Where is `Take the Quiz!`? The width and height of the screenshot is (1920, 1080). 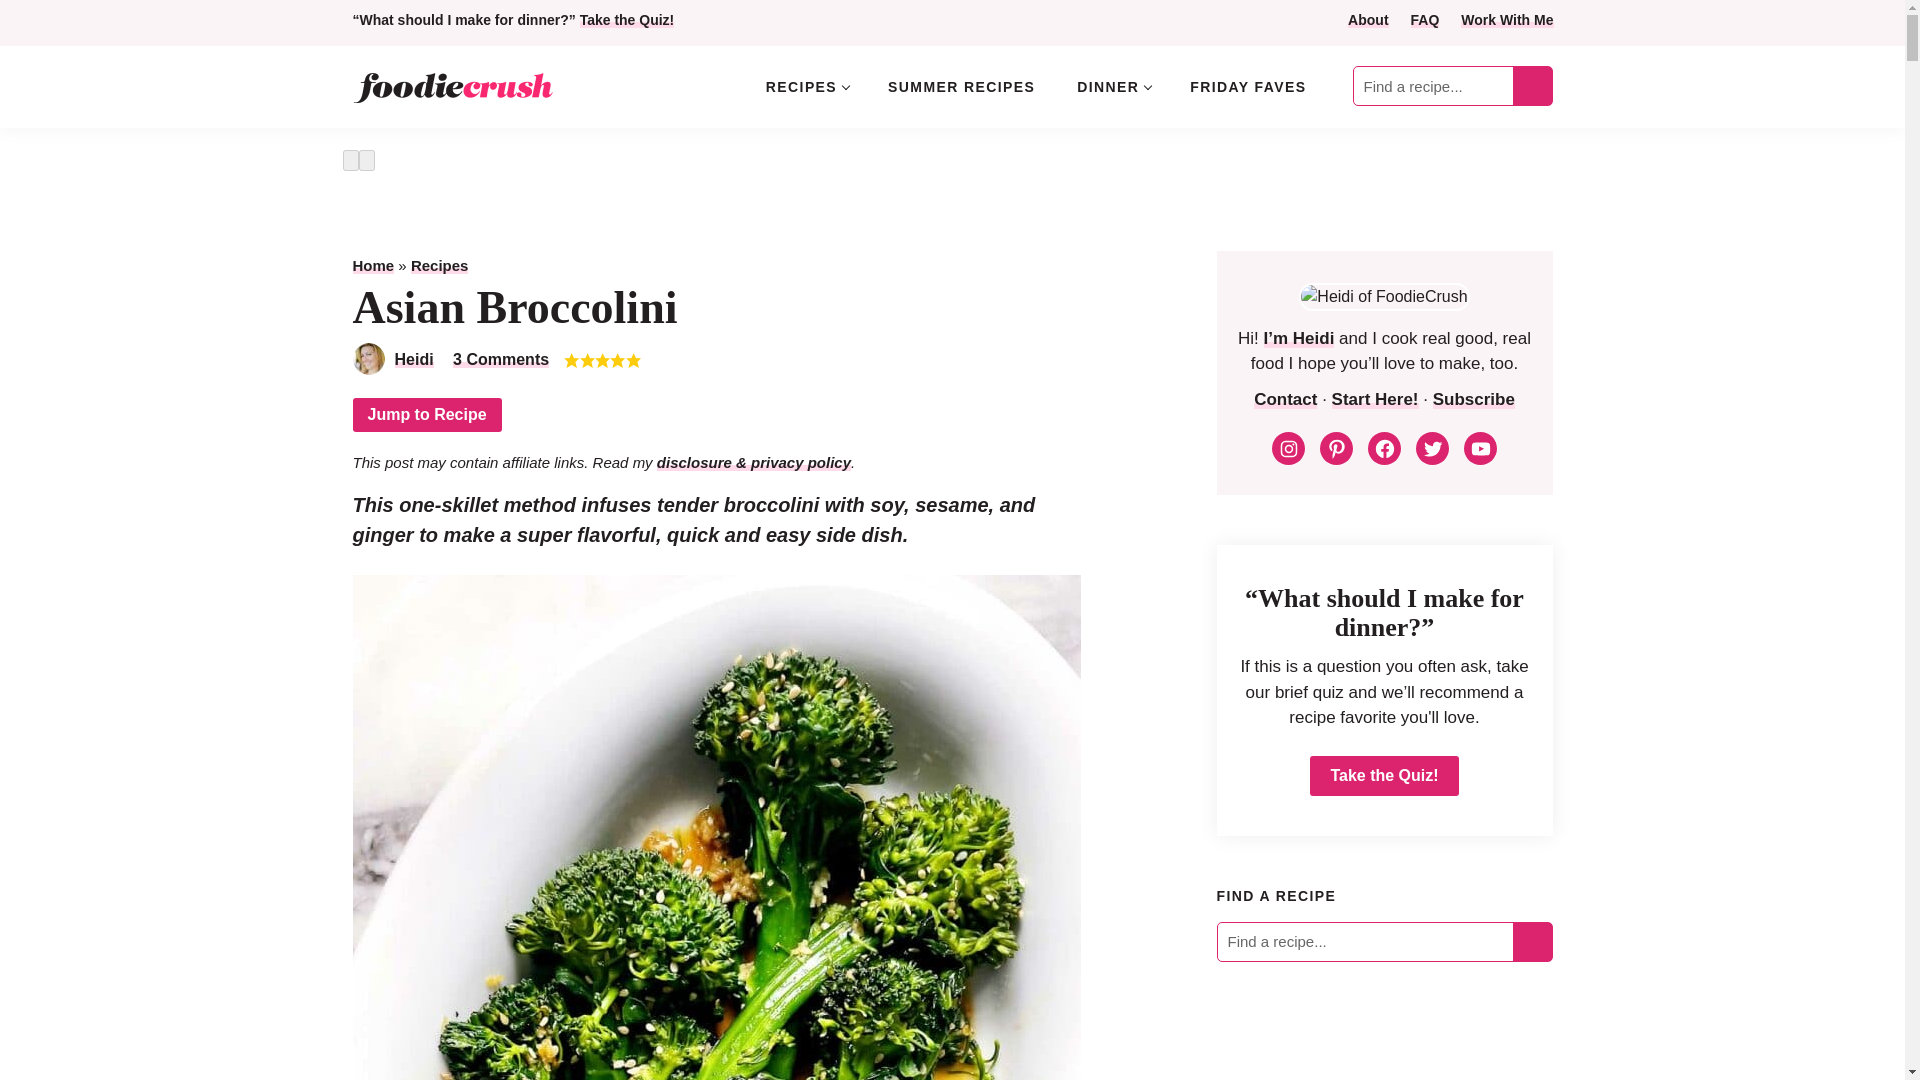
Take the Quiz! is located at coordinates (627, 20).